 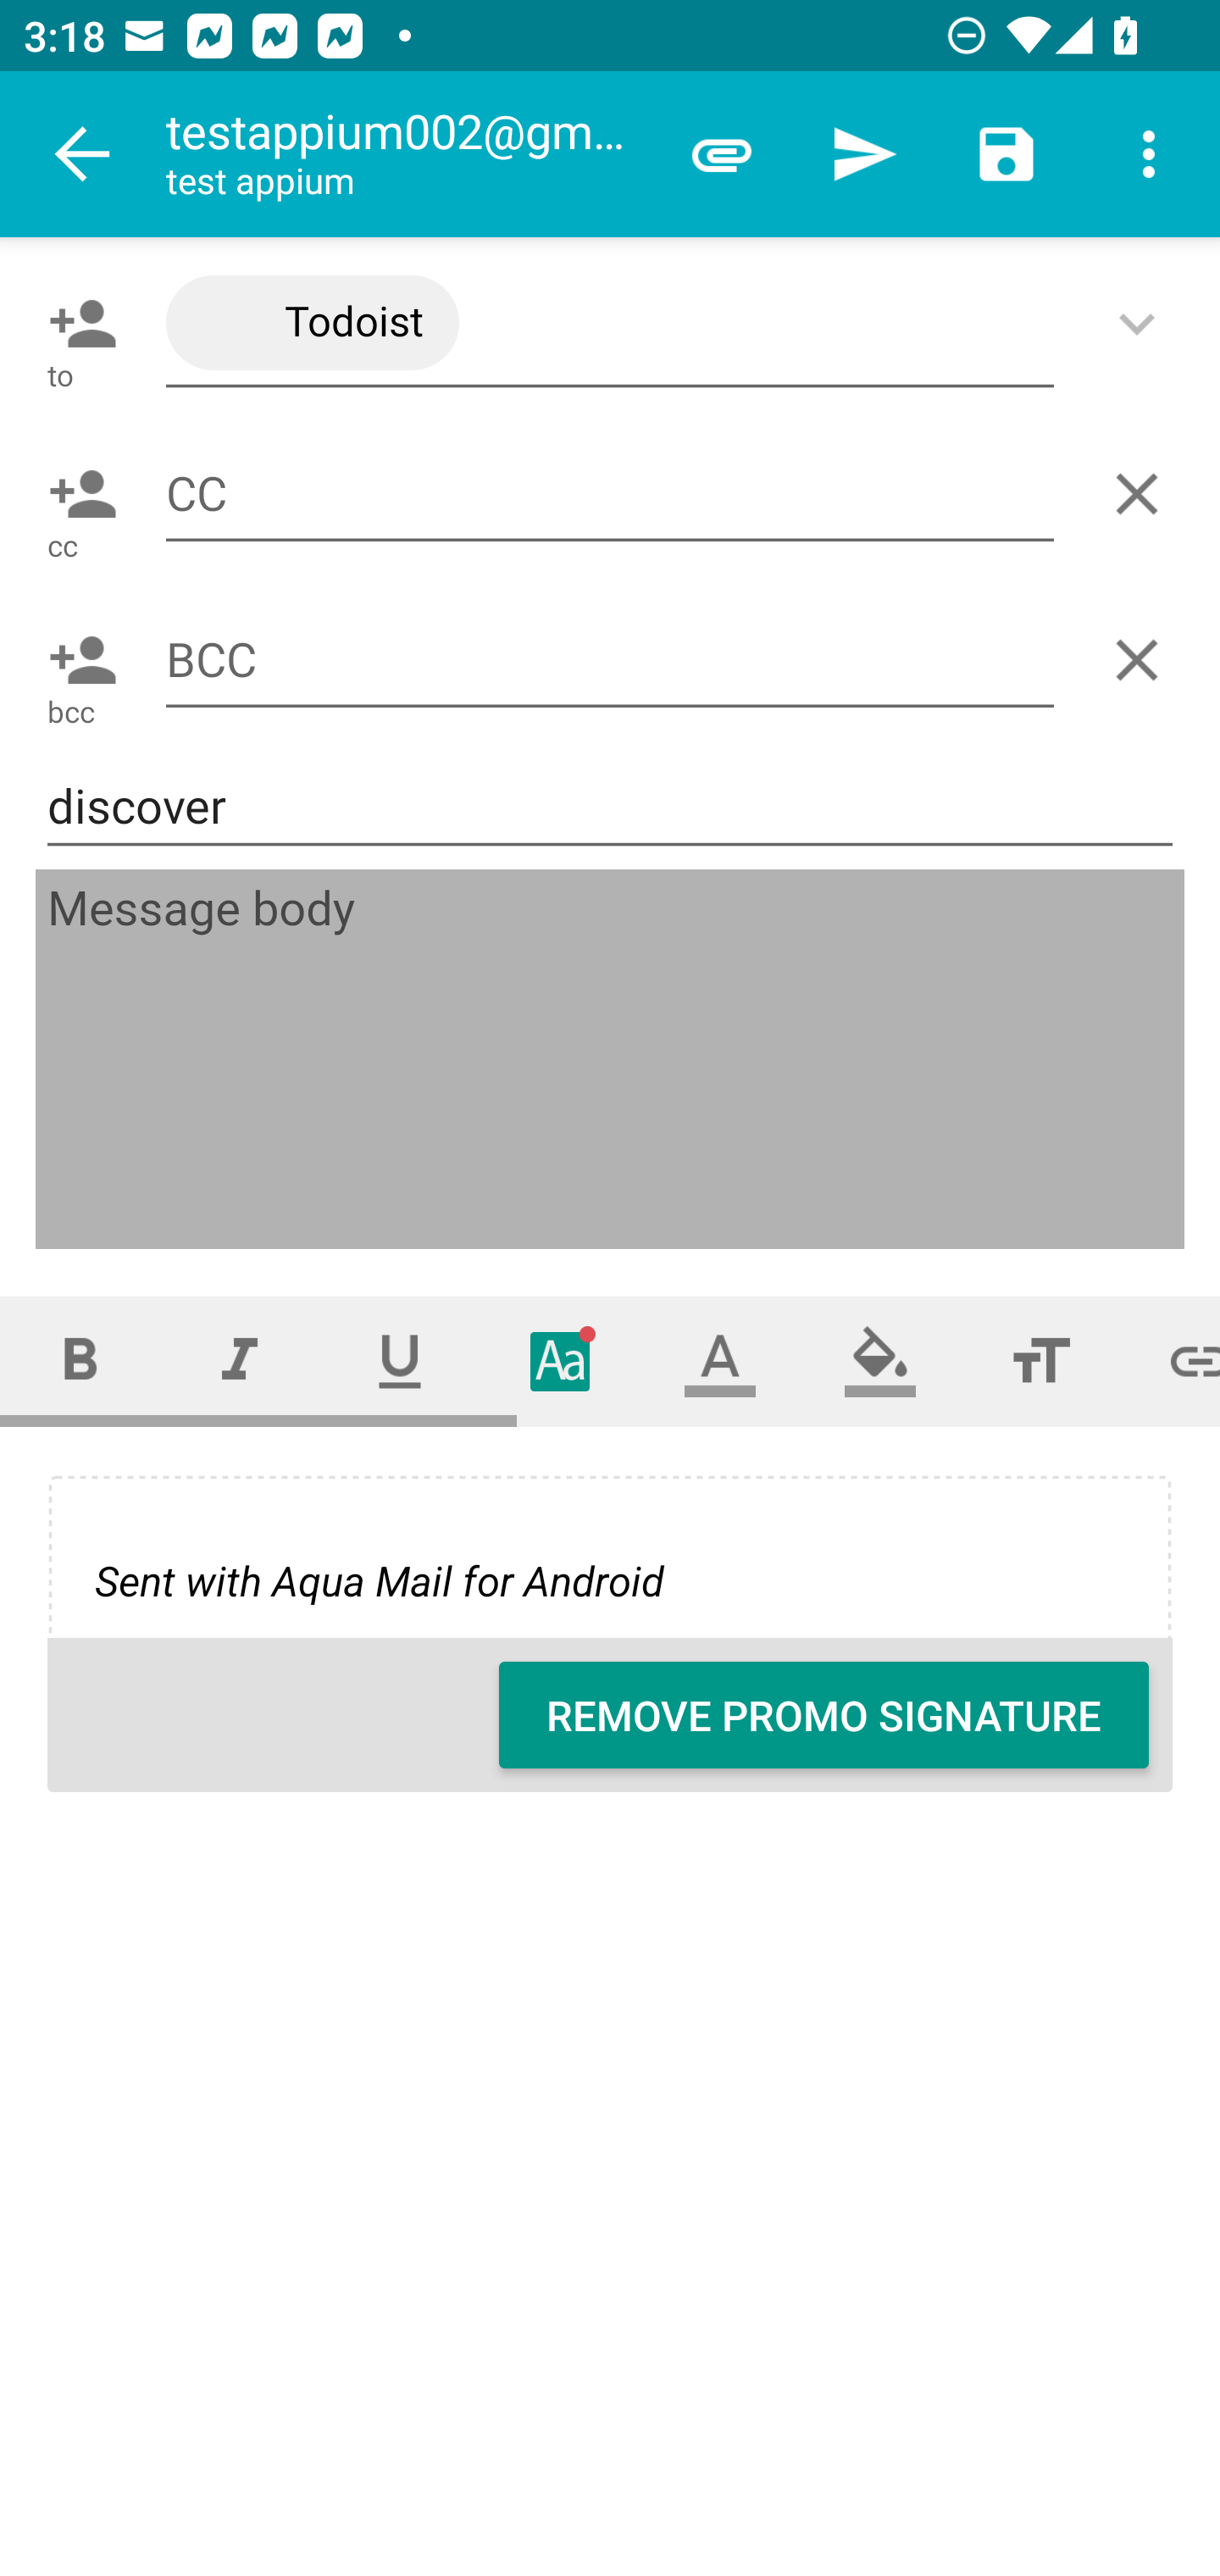 I want to click on testappium002@gmail.com test appium, so click(x=408, y=154).